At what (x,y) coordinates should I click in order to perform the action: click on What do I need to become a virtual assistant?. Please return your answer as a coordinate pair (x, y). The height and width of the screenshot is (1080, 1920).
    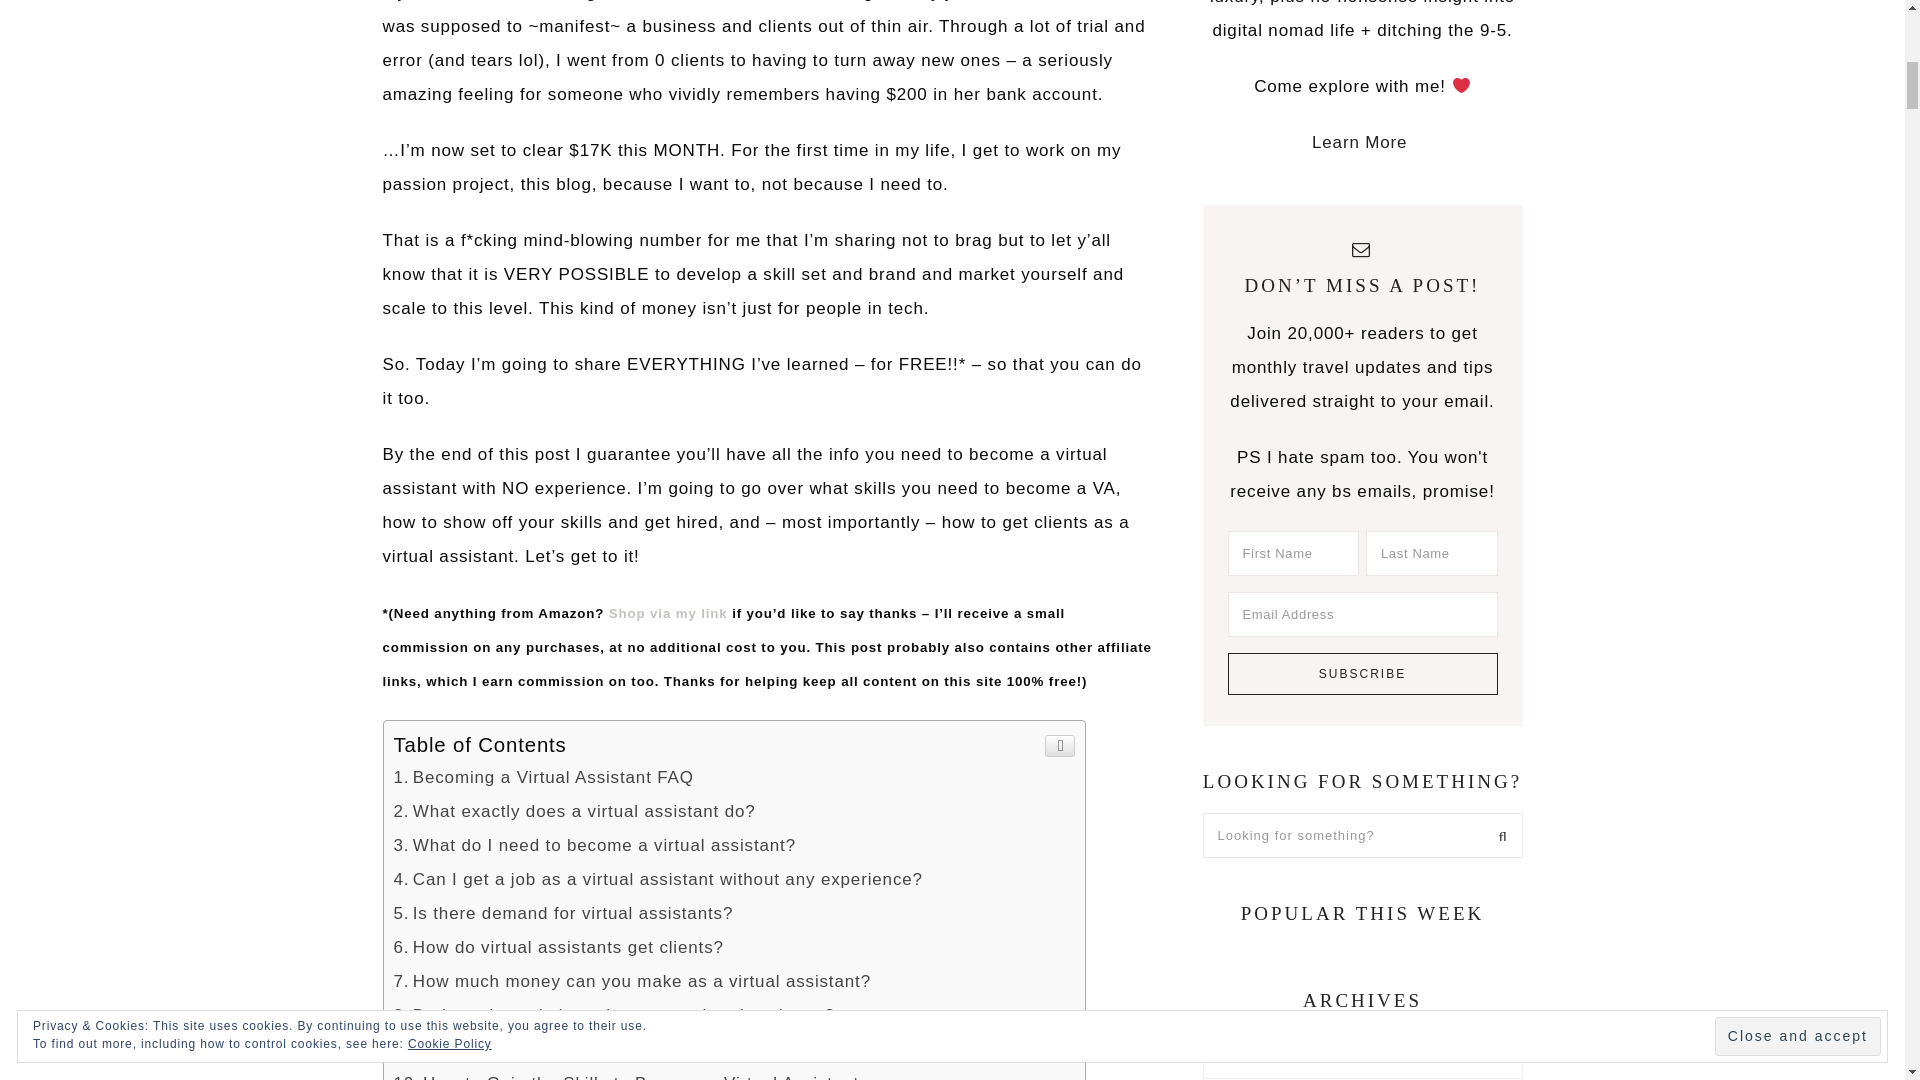
    Looking at the image, I should click on (594, 845).